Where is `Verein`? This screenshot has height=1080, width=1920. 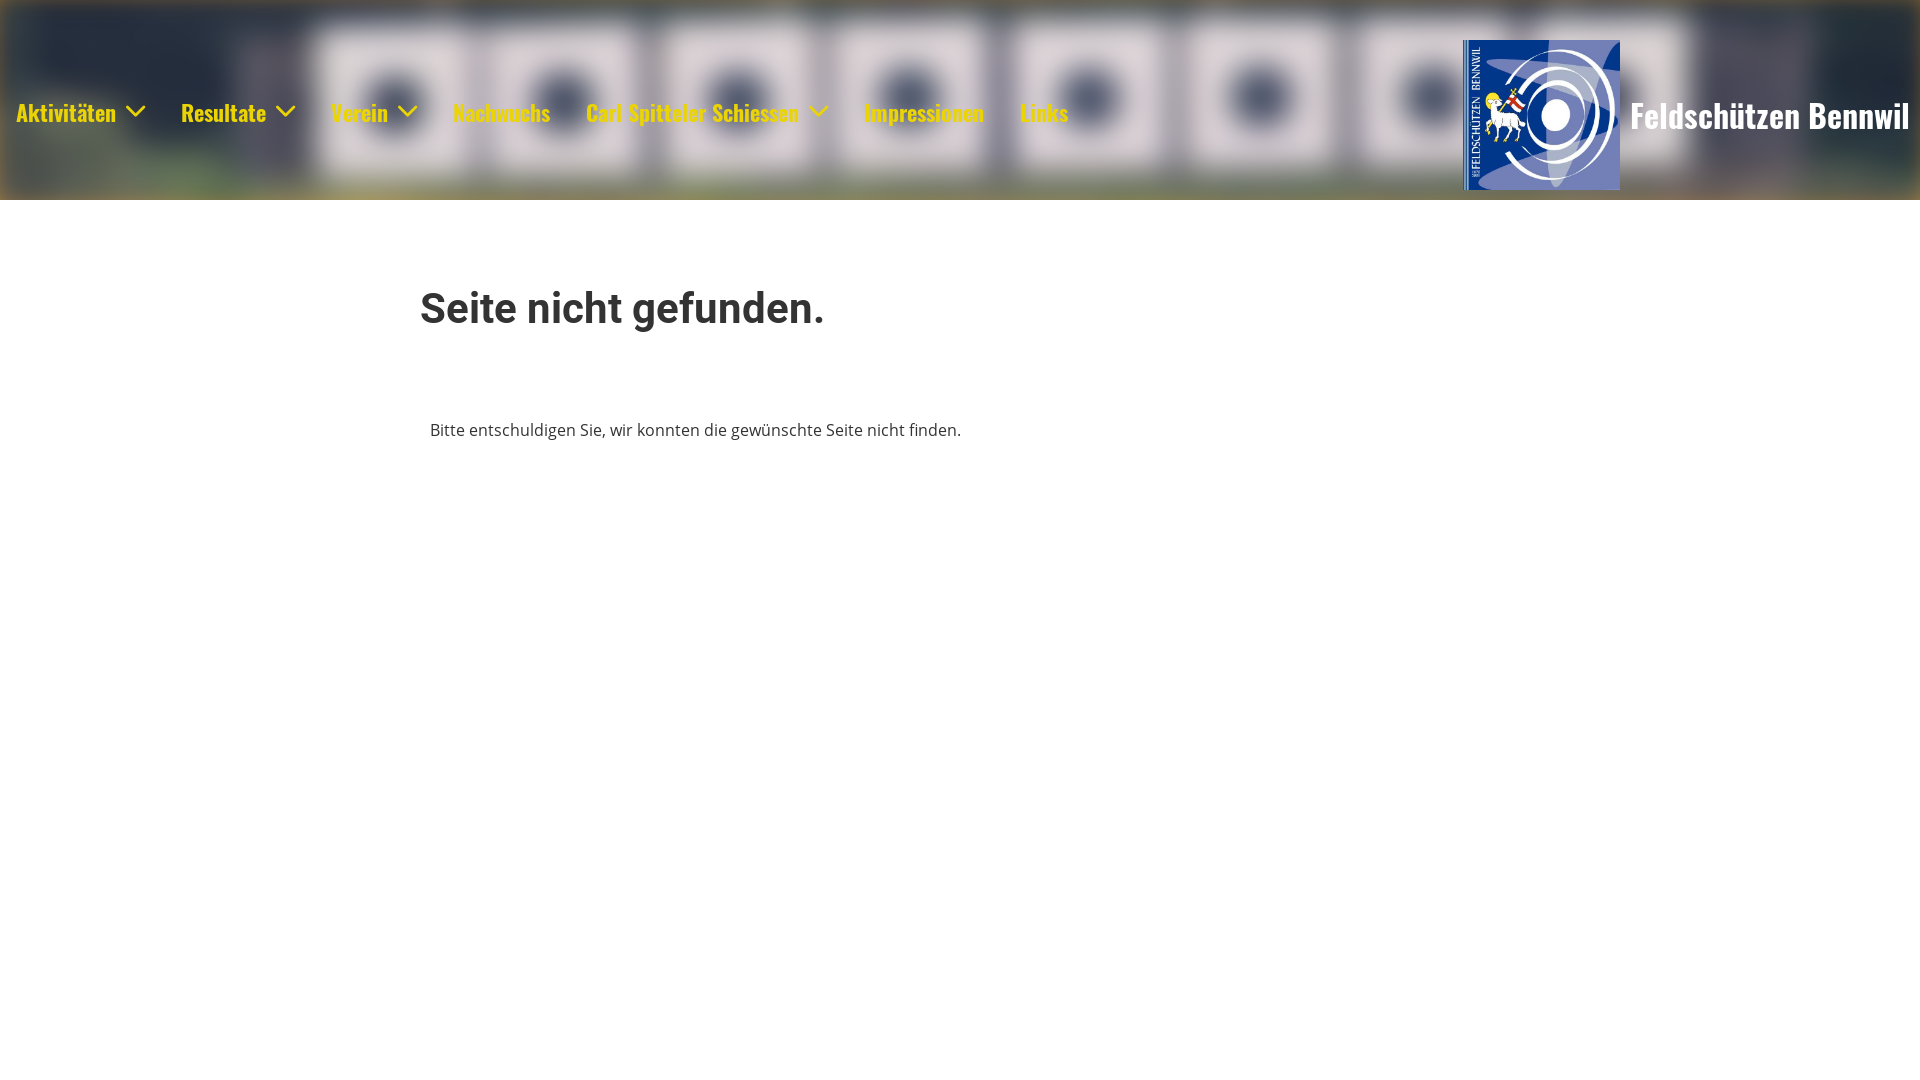 Verein is located at coordinates (374, 112).